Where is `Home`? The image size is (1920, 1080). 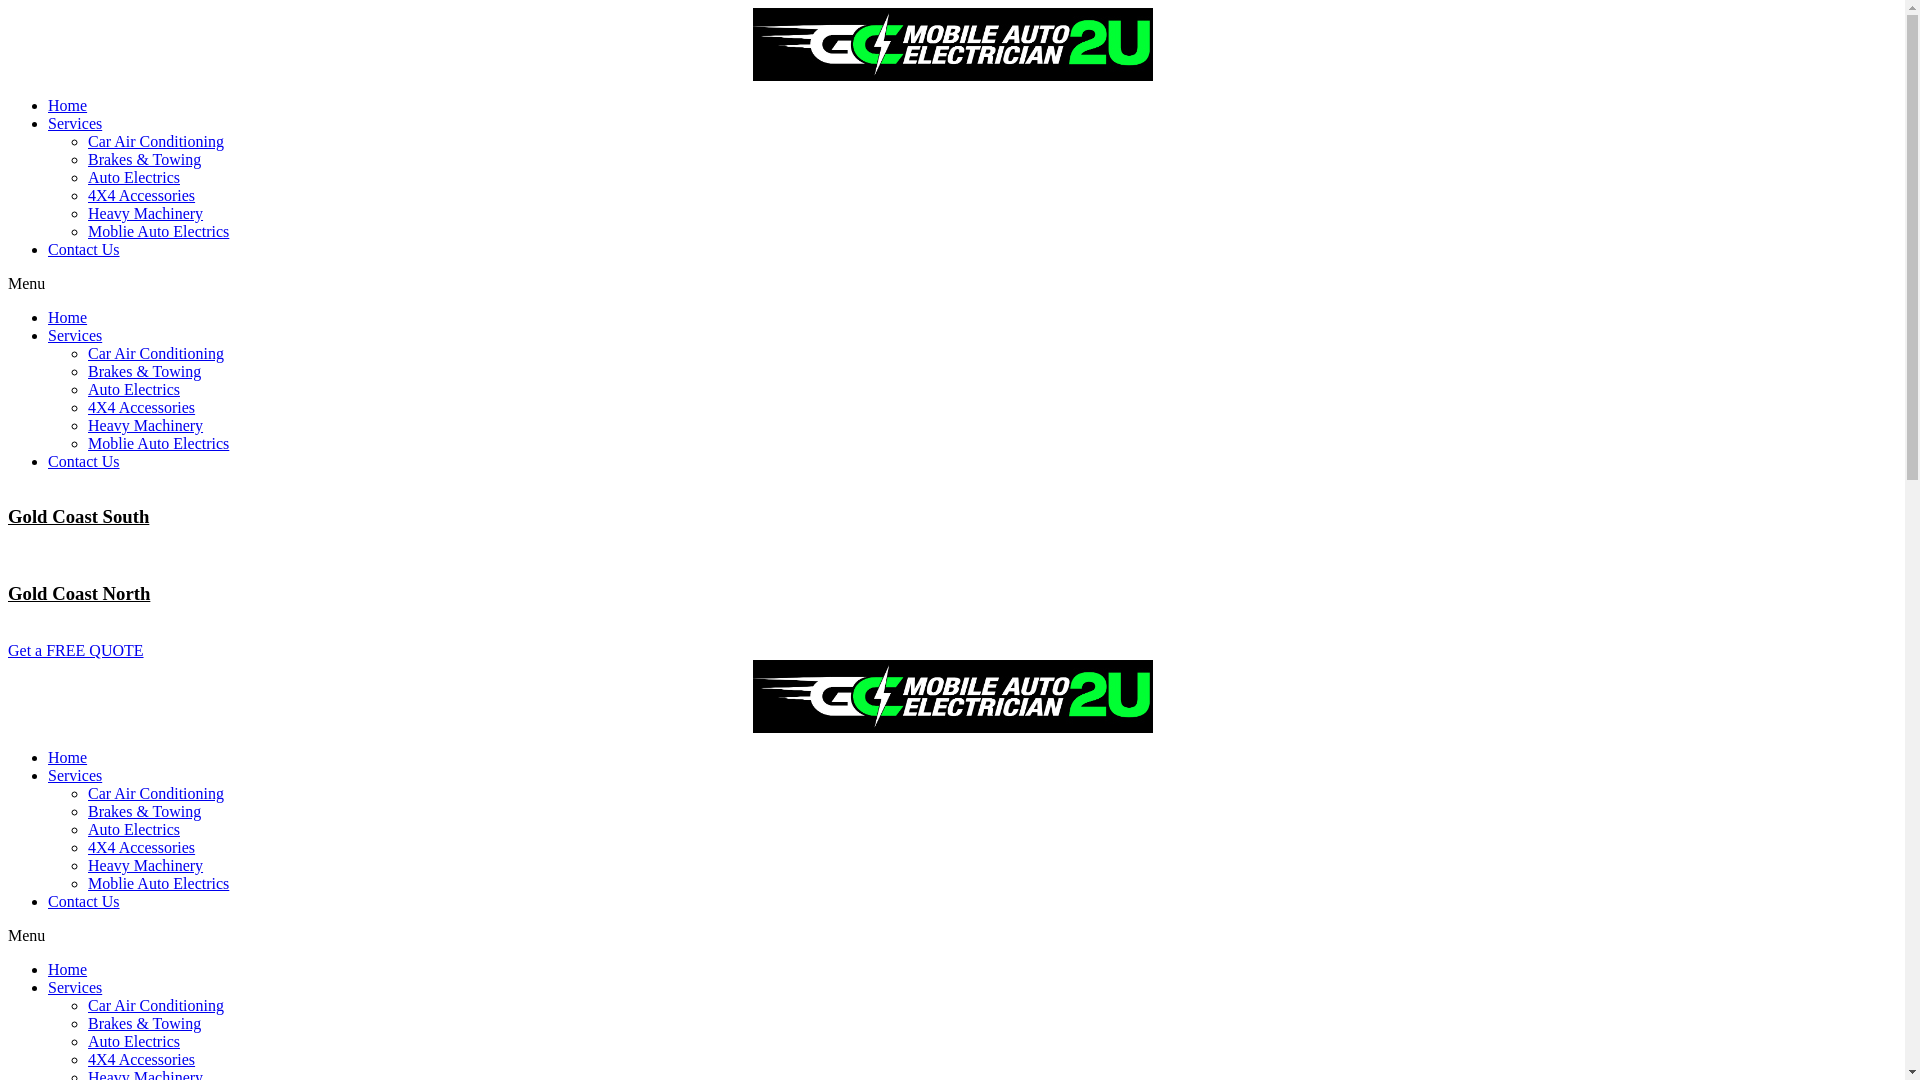 Home is located at coordinates (68, 758).